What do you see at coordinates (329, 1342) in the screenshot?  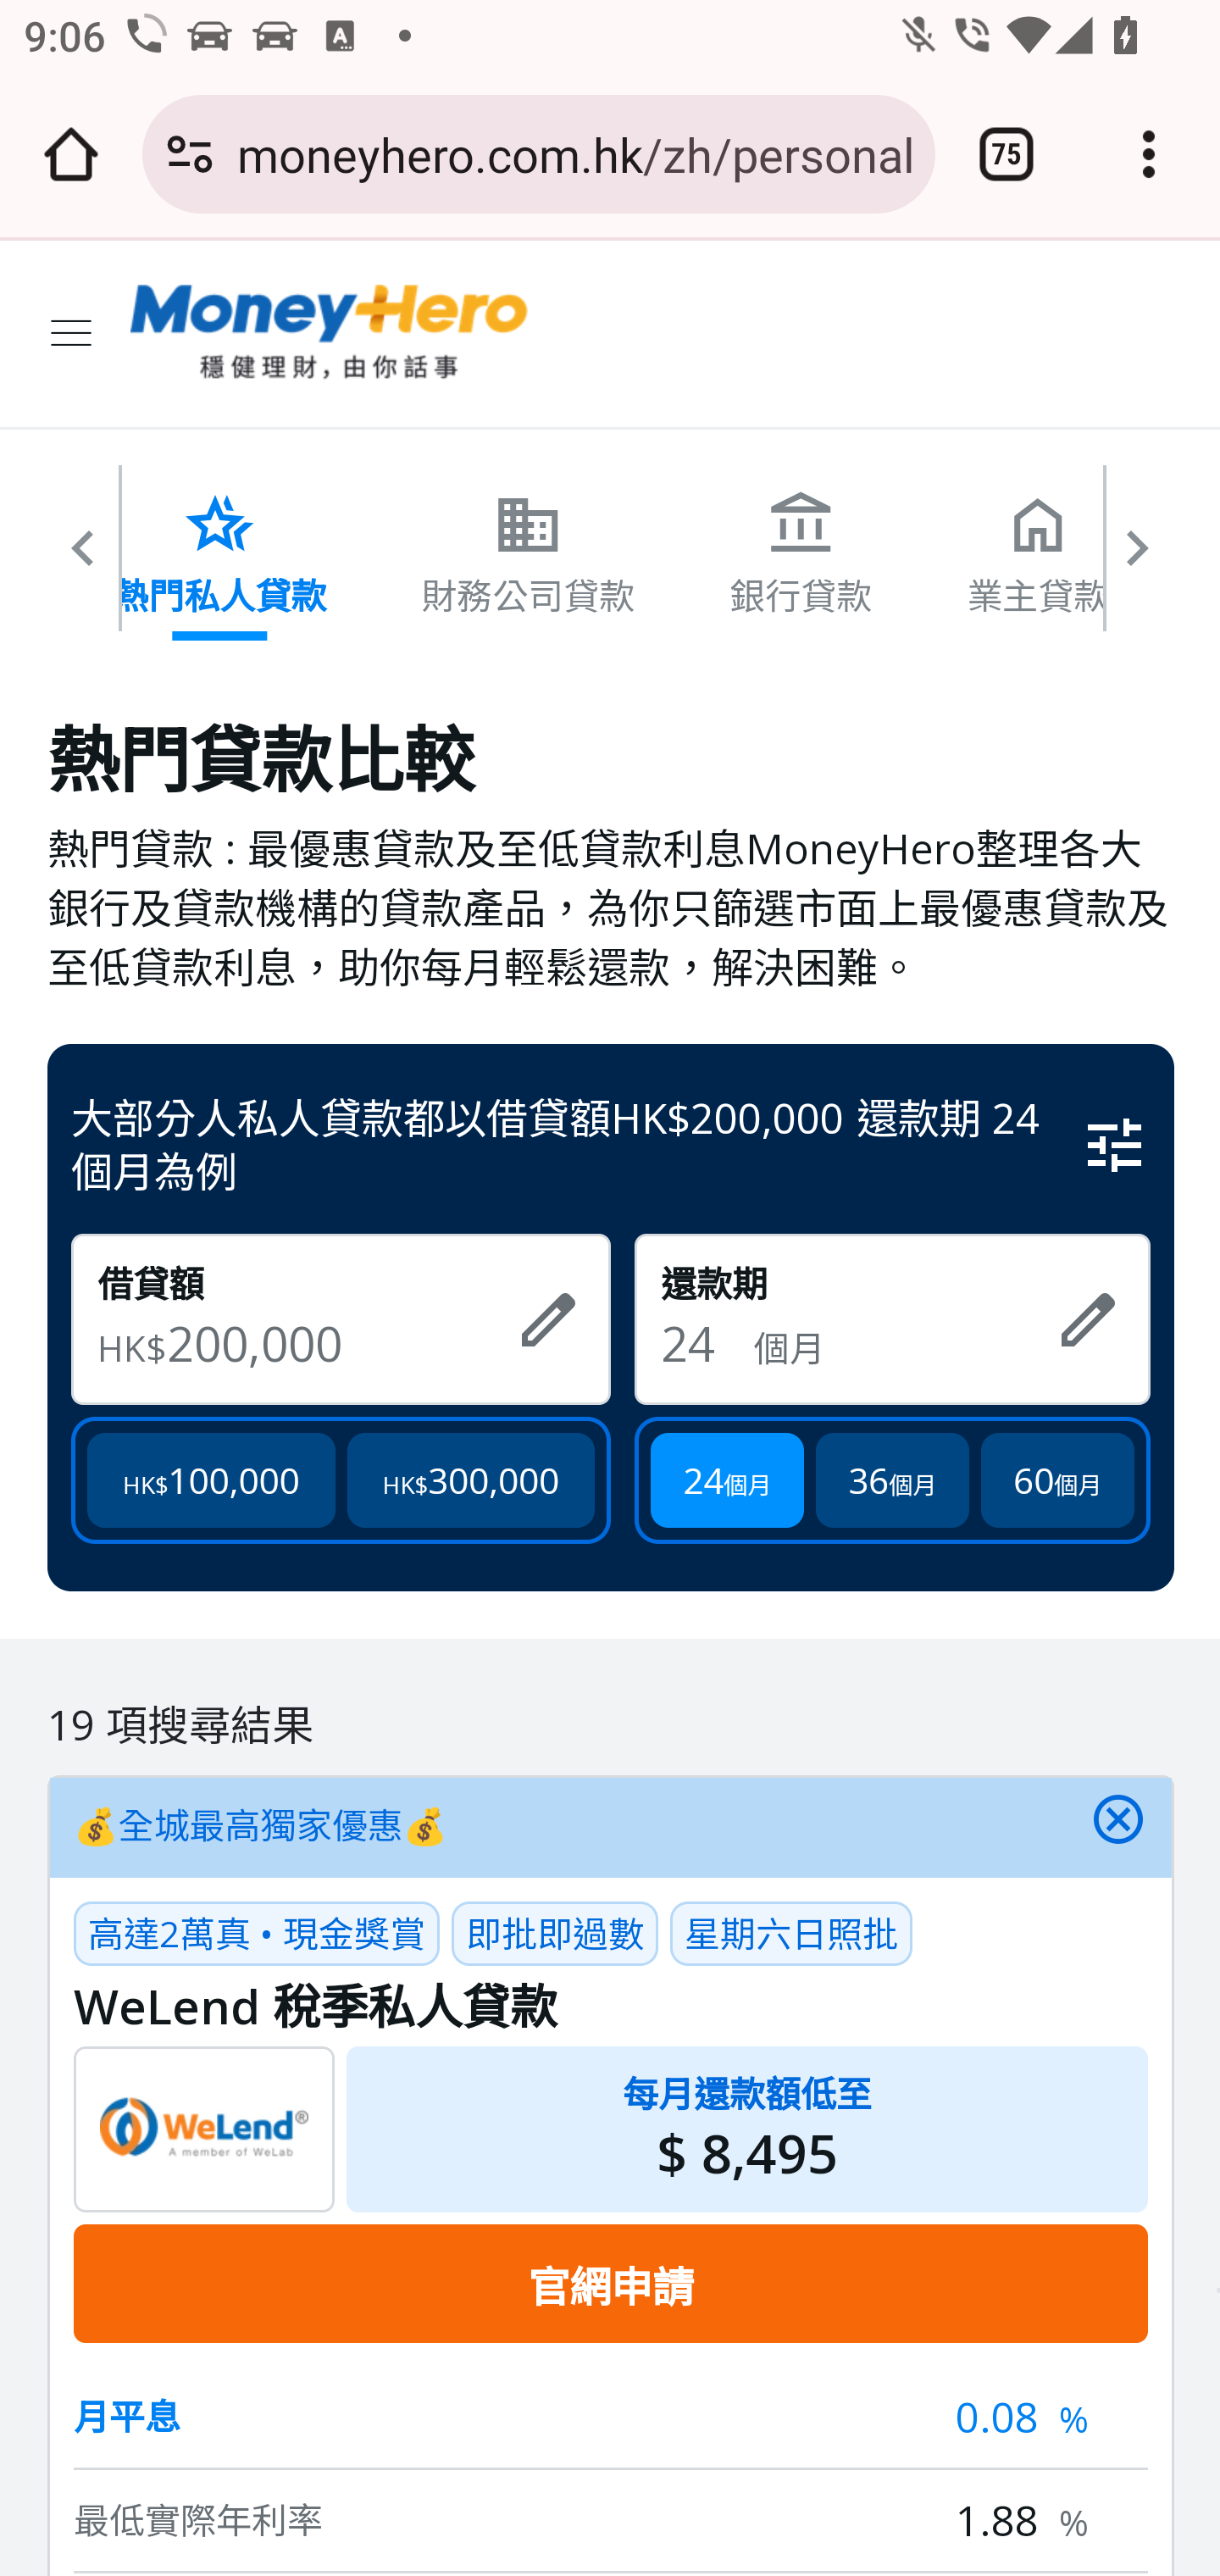 I see `200,000` at bounding box center [329, 1342].